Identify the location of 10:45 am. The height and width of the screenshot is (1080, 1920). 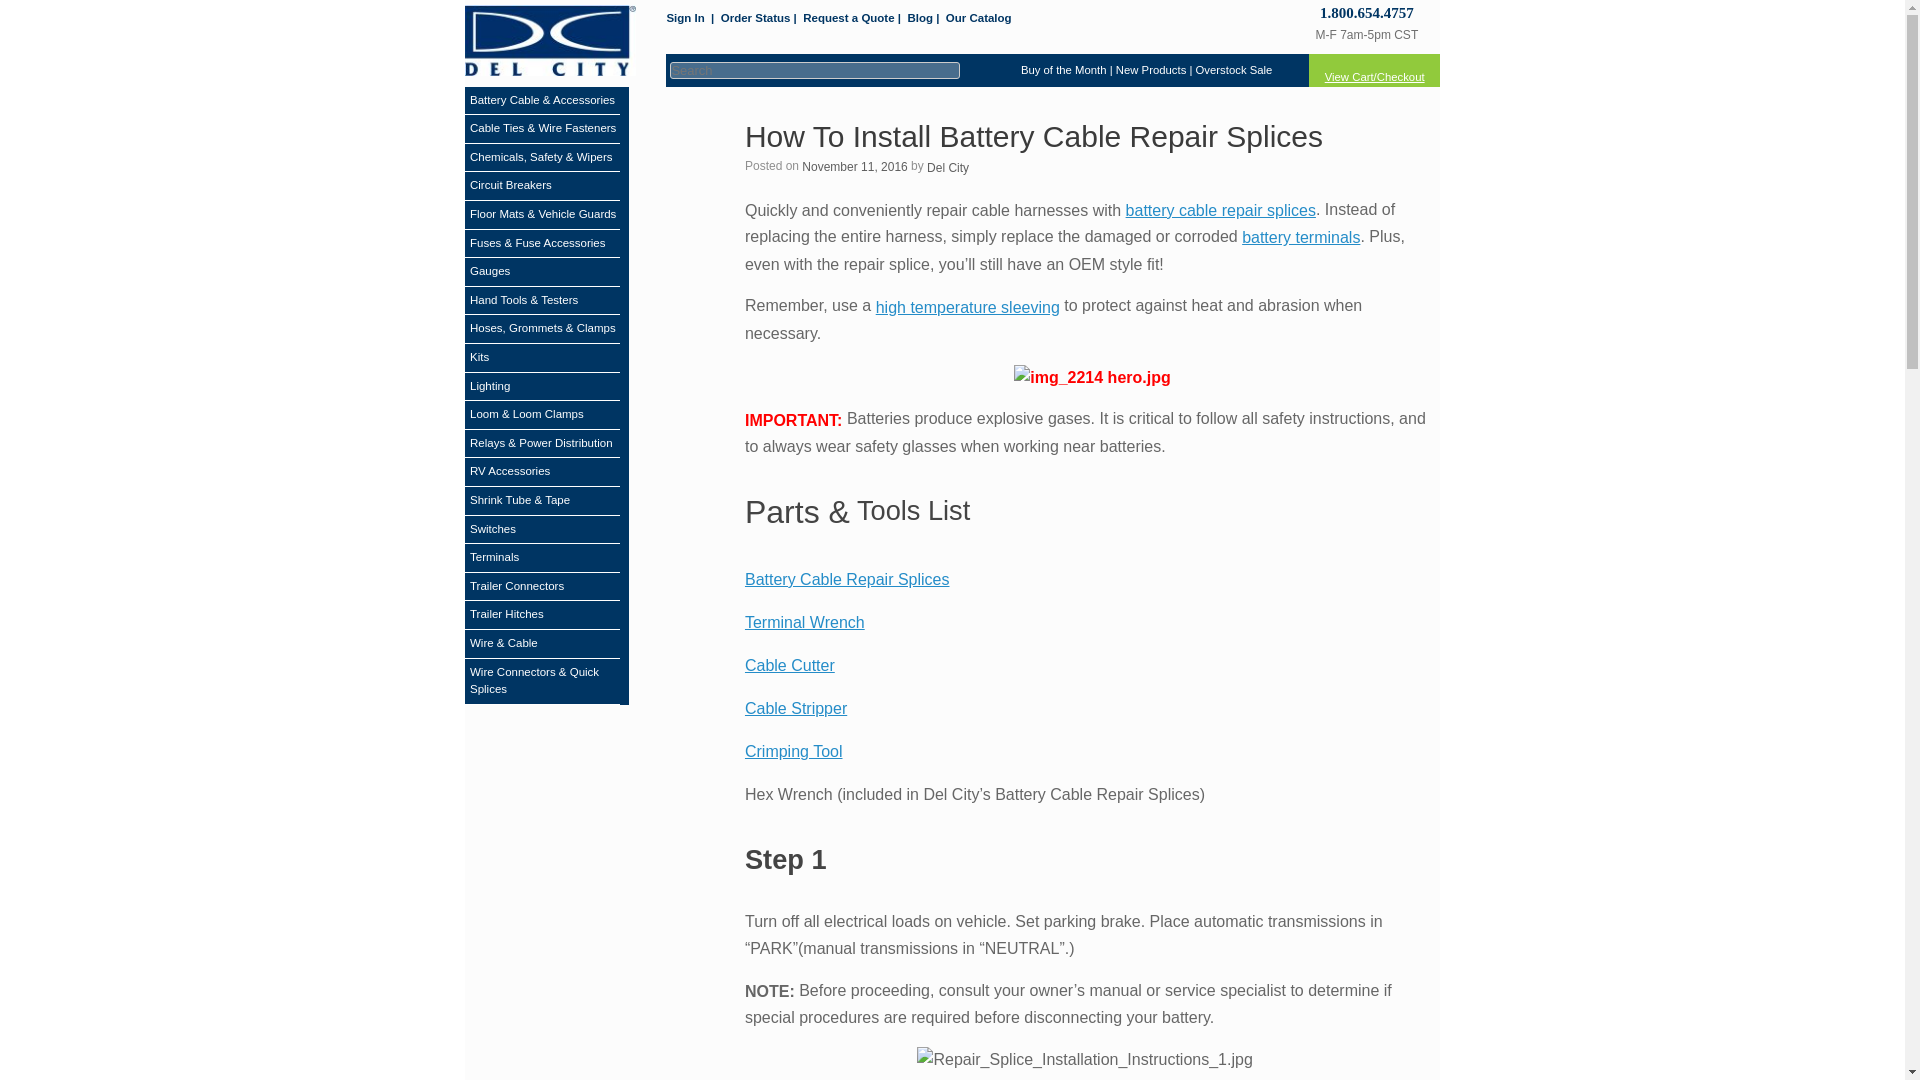
(854, 166).